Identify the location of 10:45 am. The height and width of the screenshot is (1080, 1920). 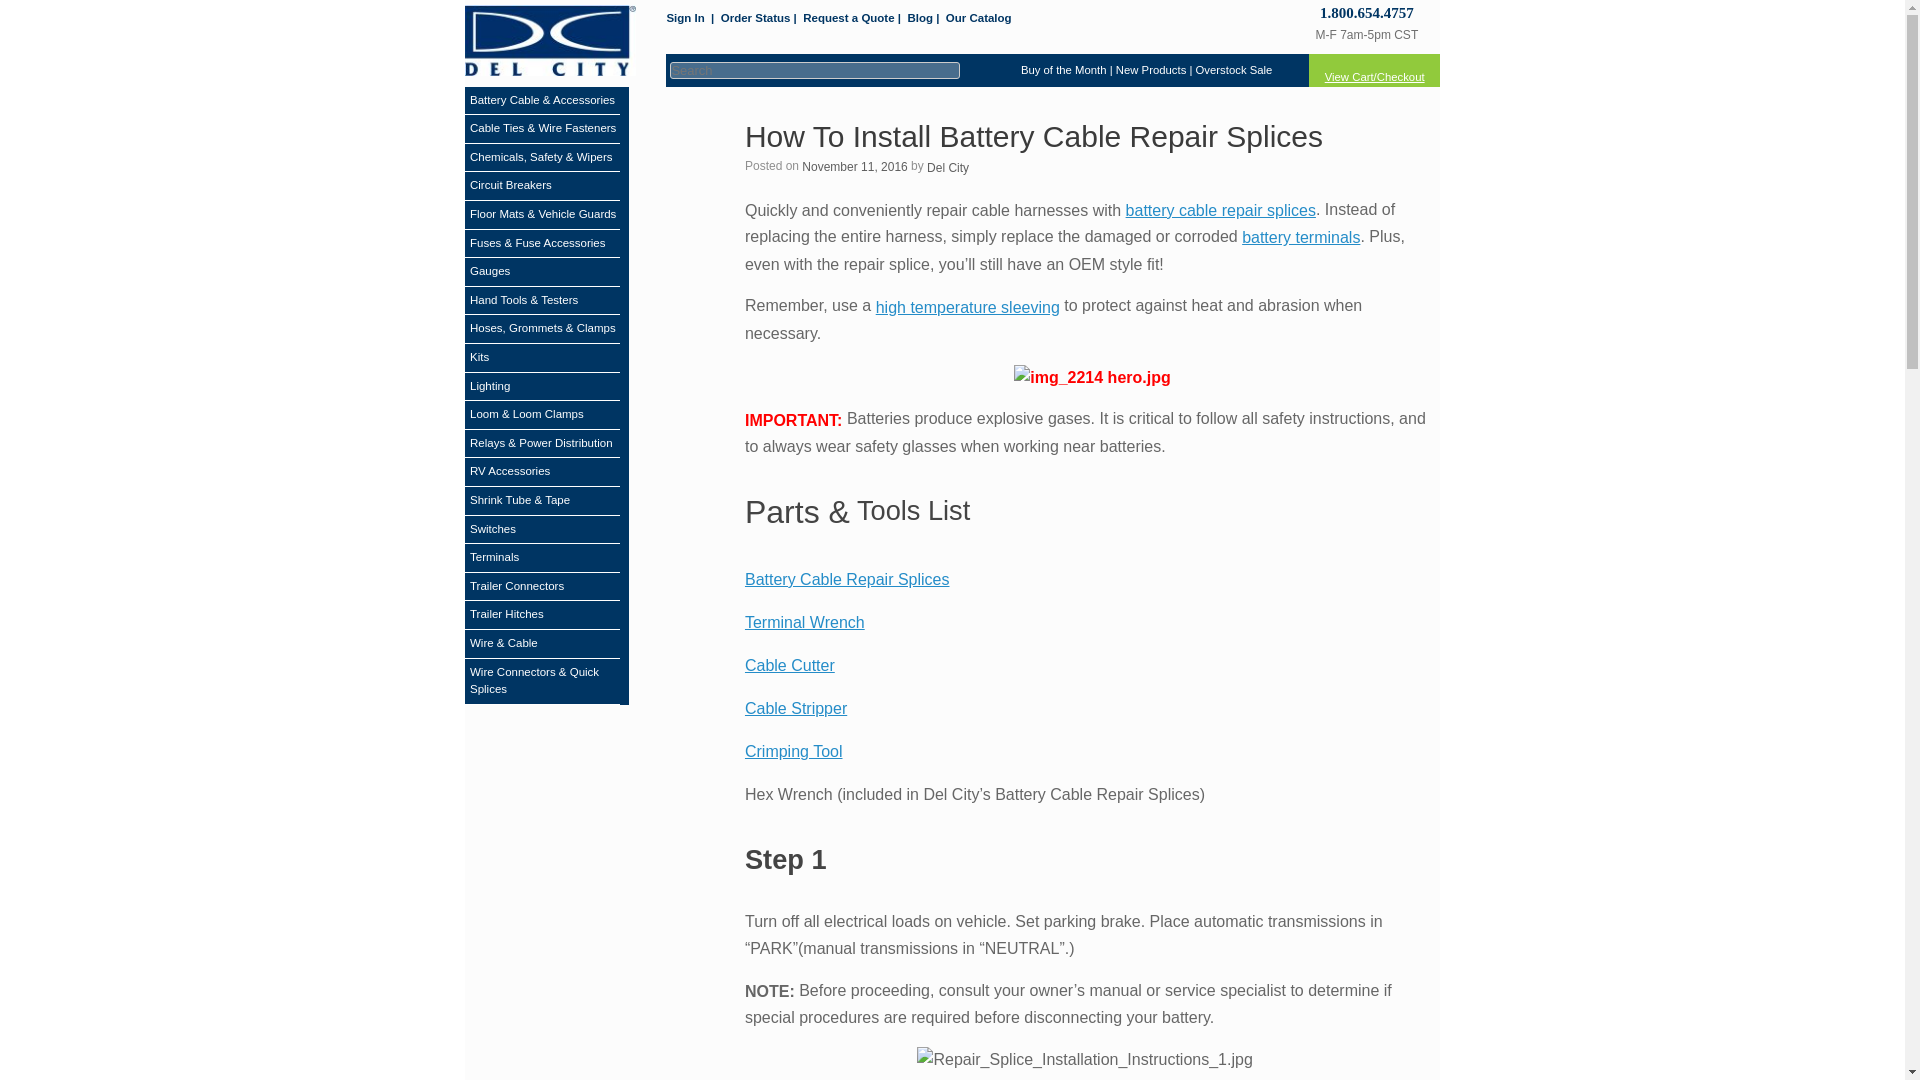
(854, 166).